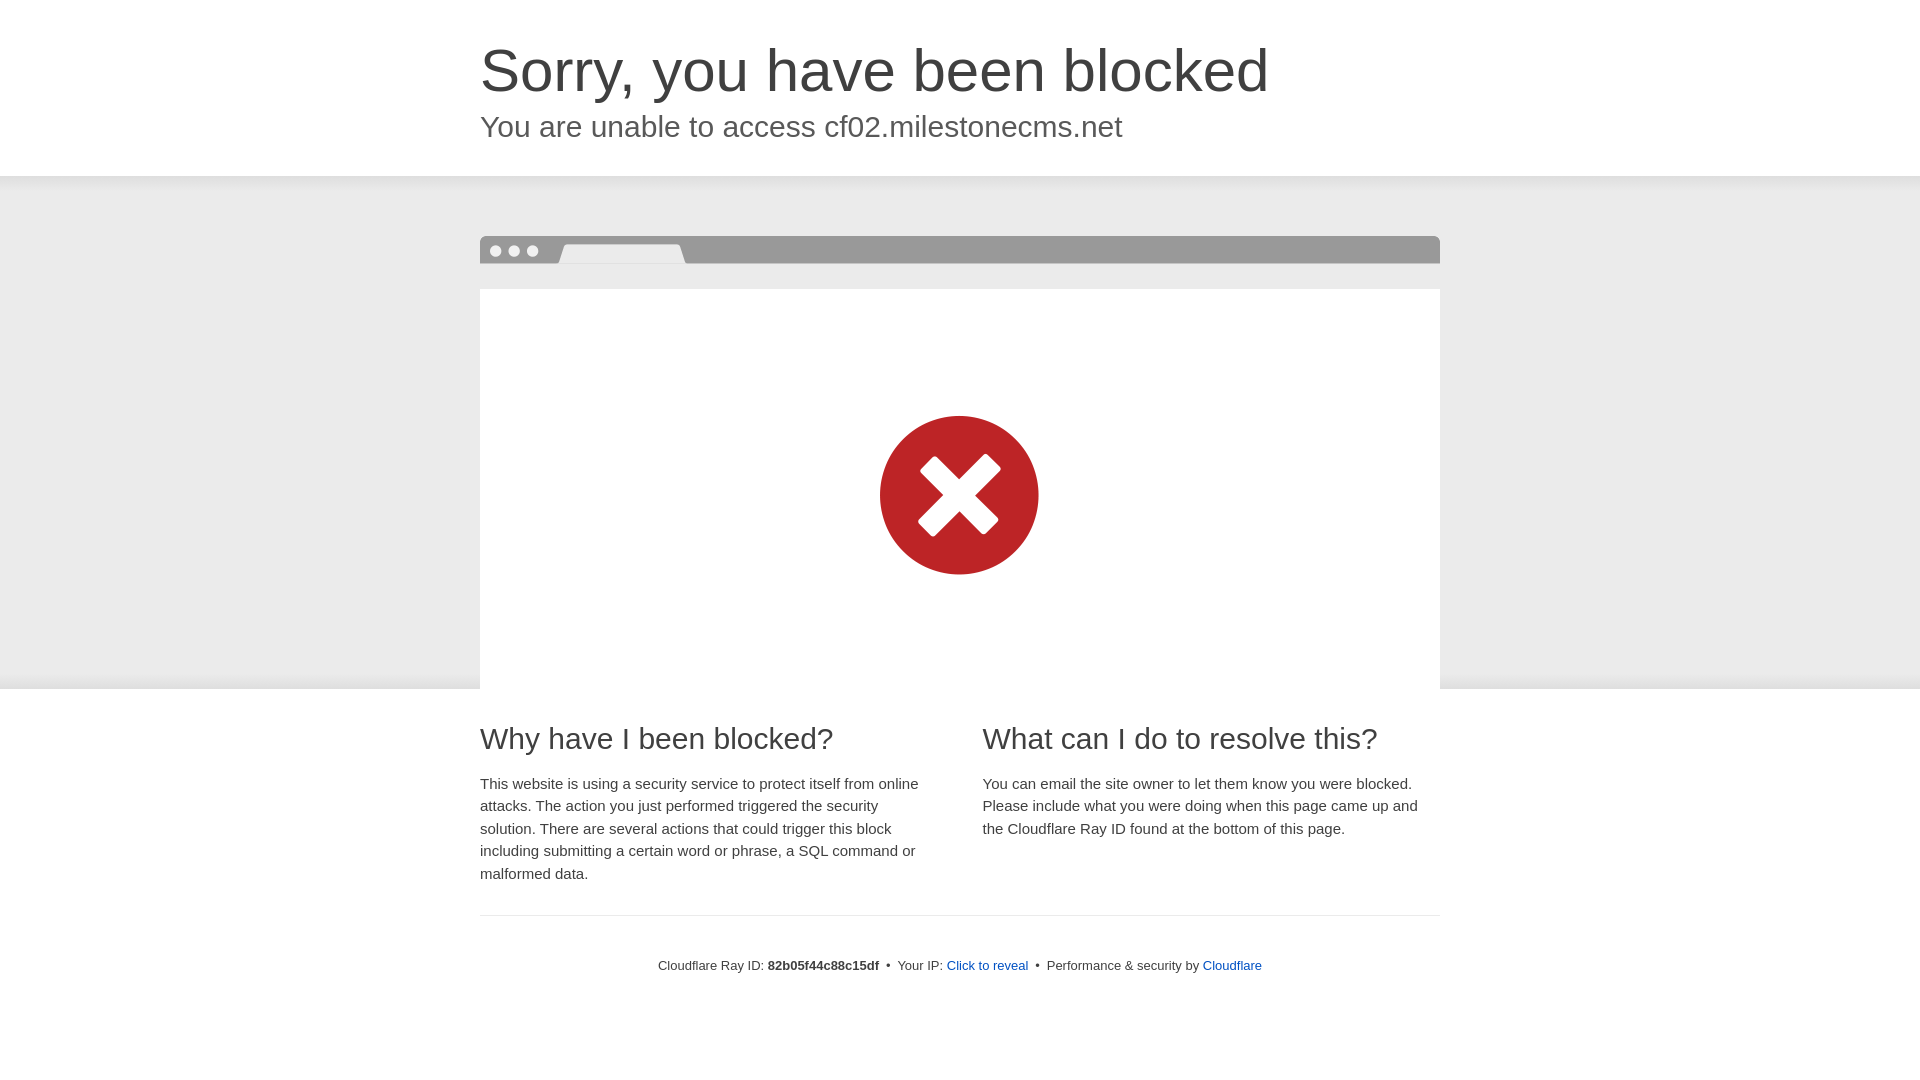 This screenshot has width=1920, height=1080. What do you see at coordinates (988, 966) in the screenshot?
I see `Click to reveal` at bounding box center [988, 966].